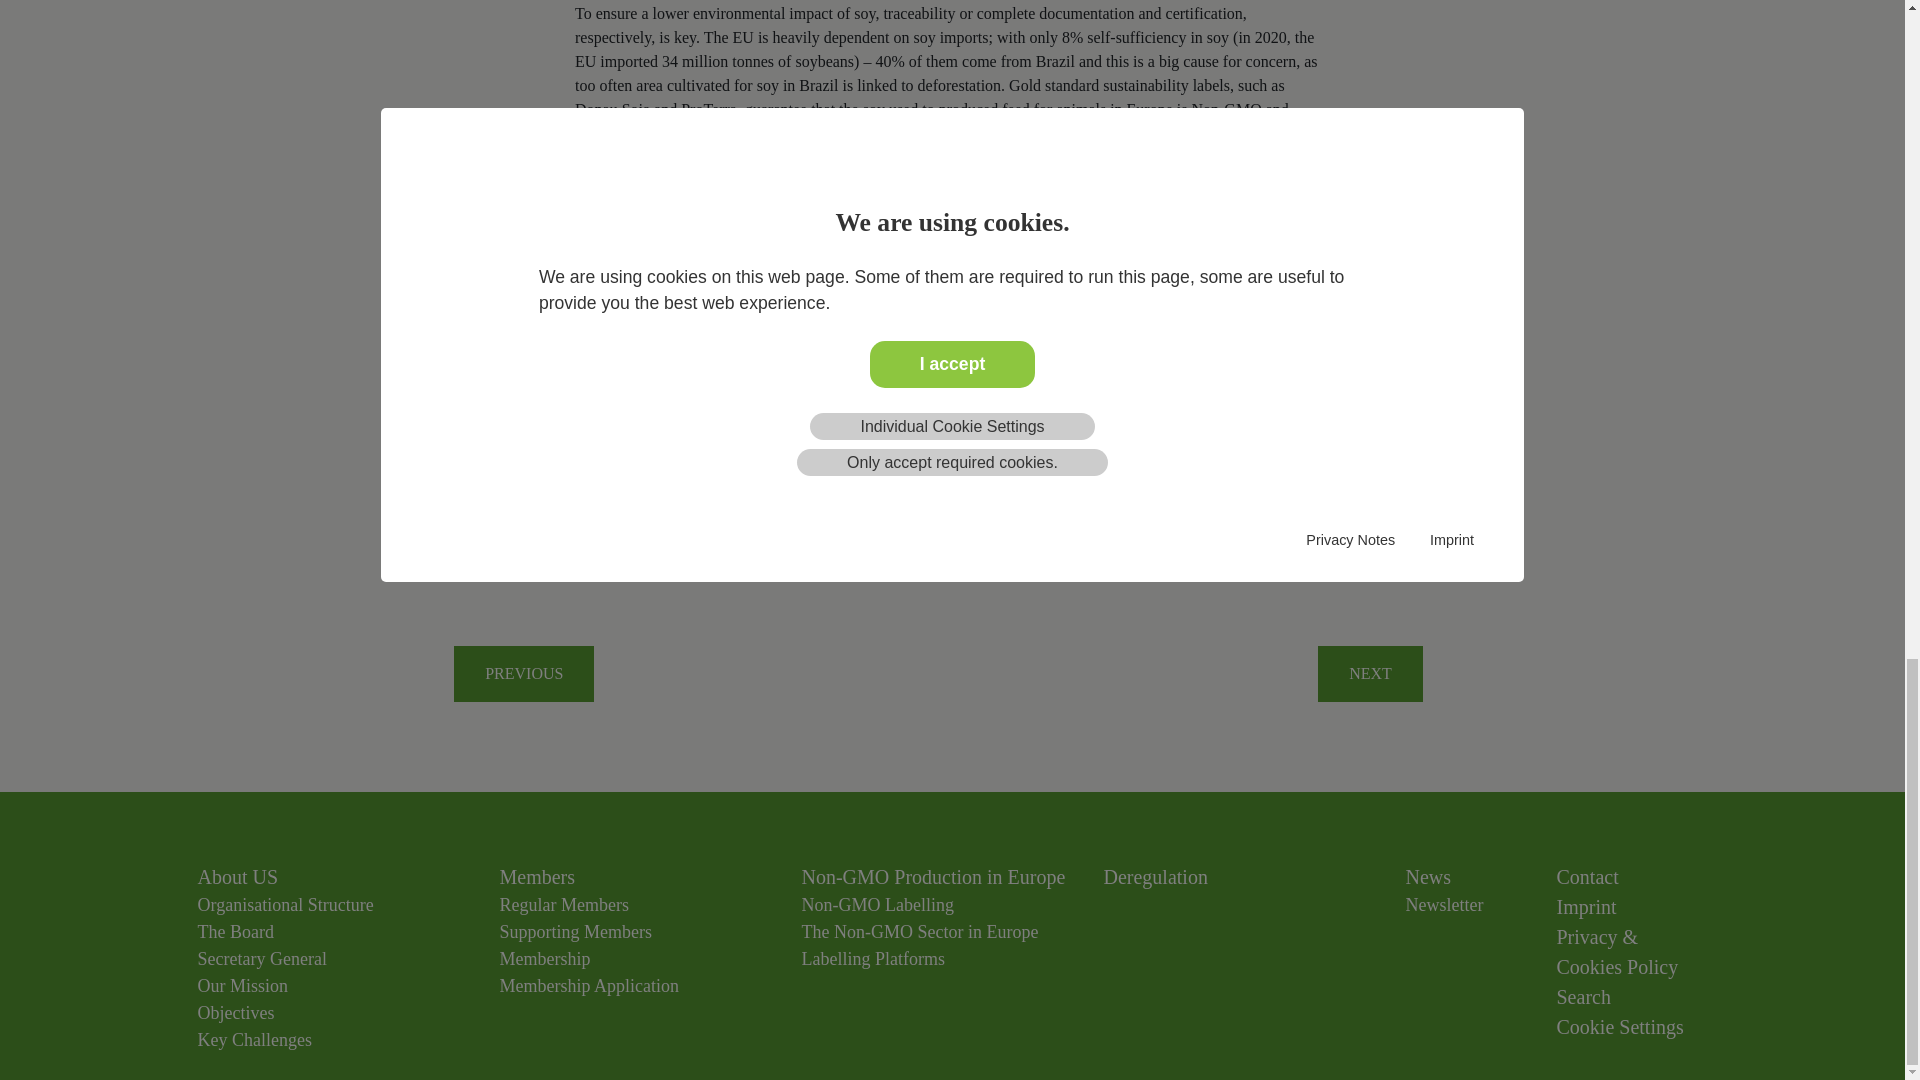  What do you see at coordinates (1370, 674) in the screenshot?
I see `NEXT` at bounding box center [1370, 674].